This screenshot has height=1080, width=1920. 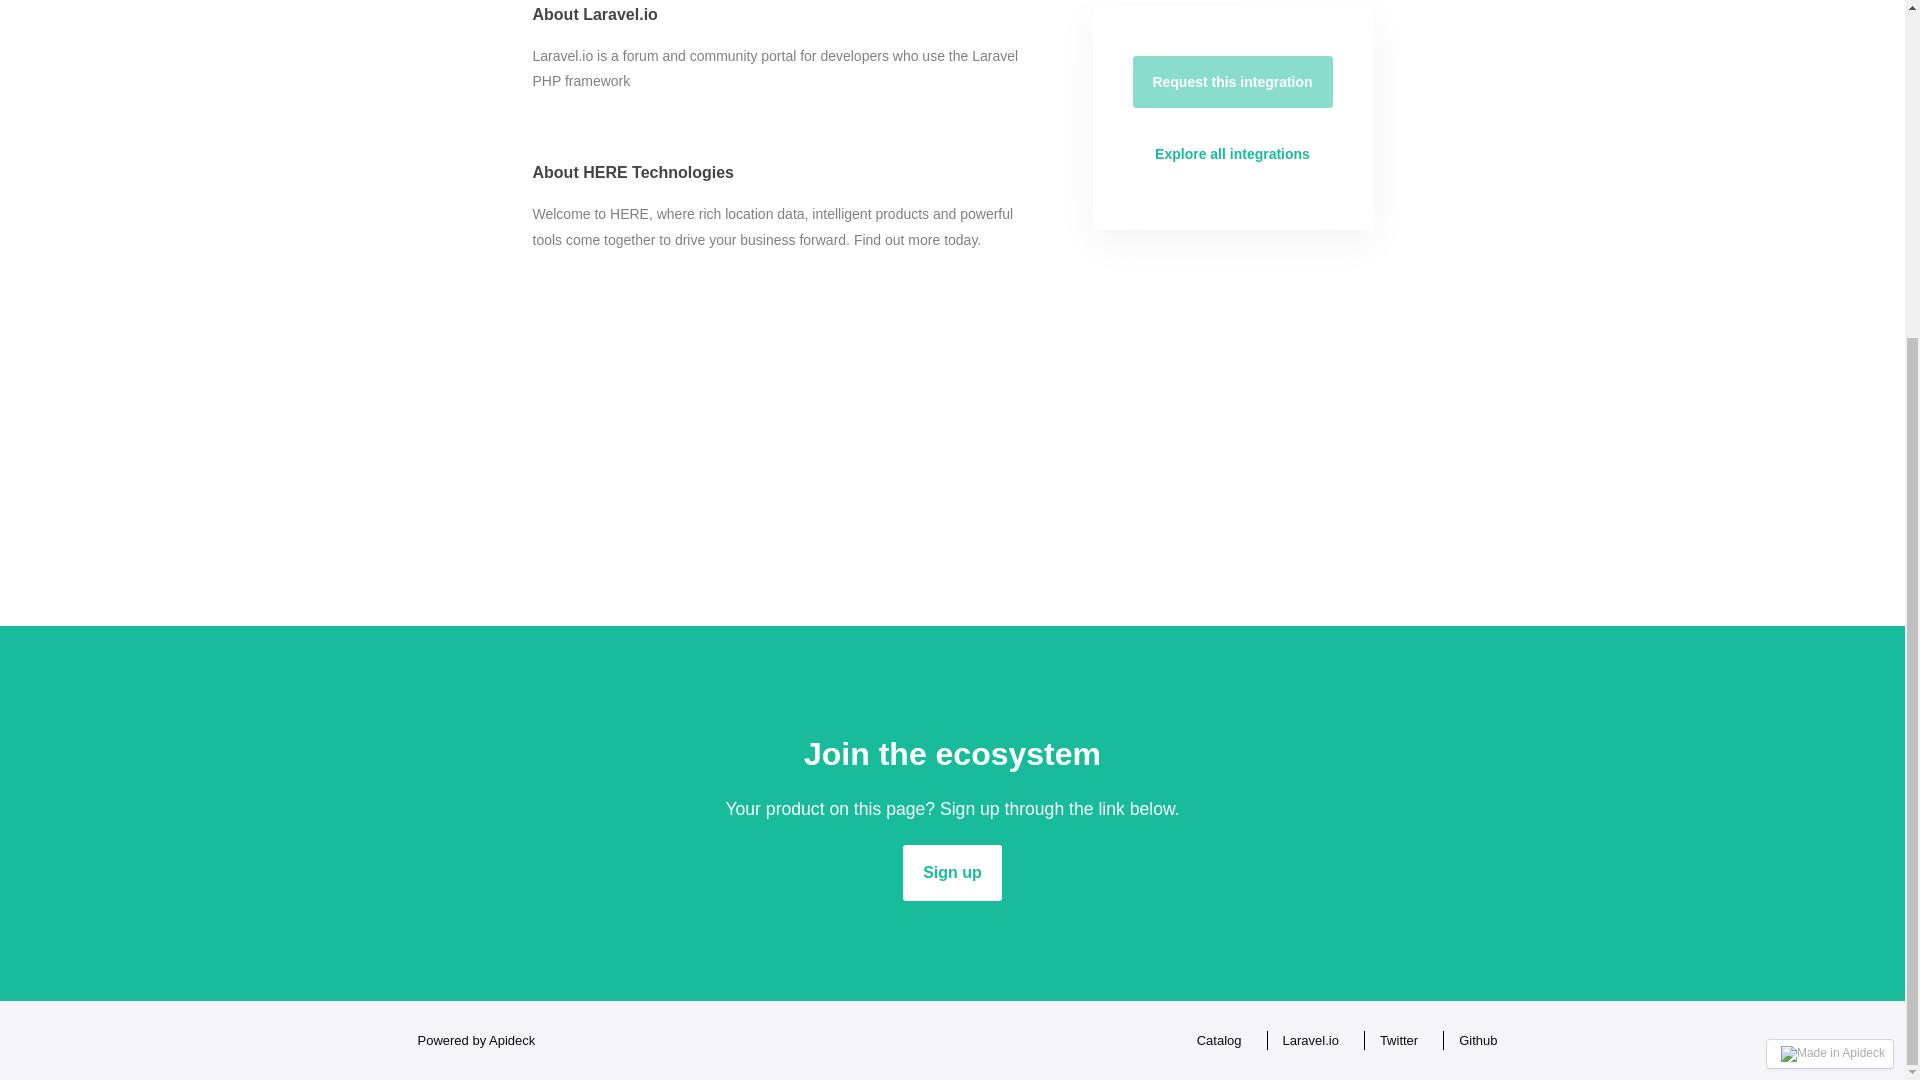 What do you see at coordinates (470, 1040) in the screenshot?
I see `Powered by Apideck` at bounding box center [470, 1040].